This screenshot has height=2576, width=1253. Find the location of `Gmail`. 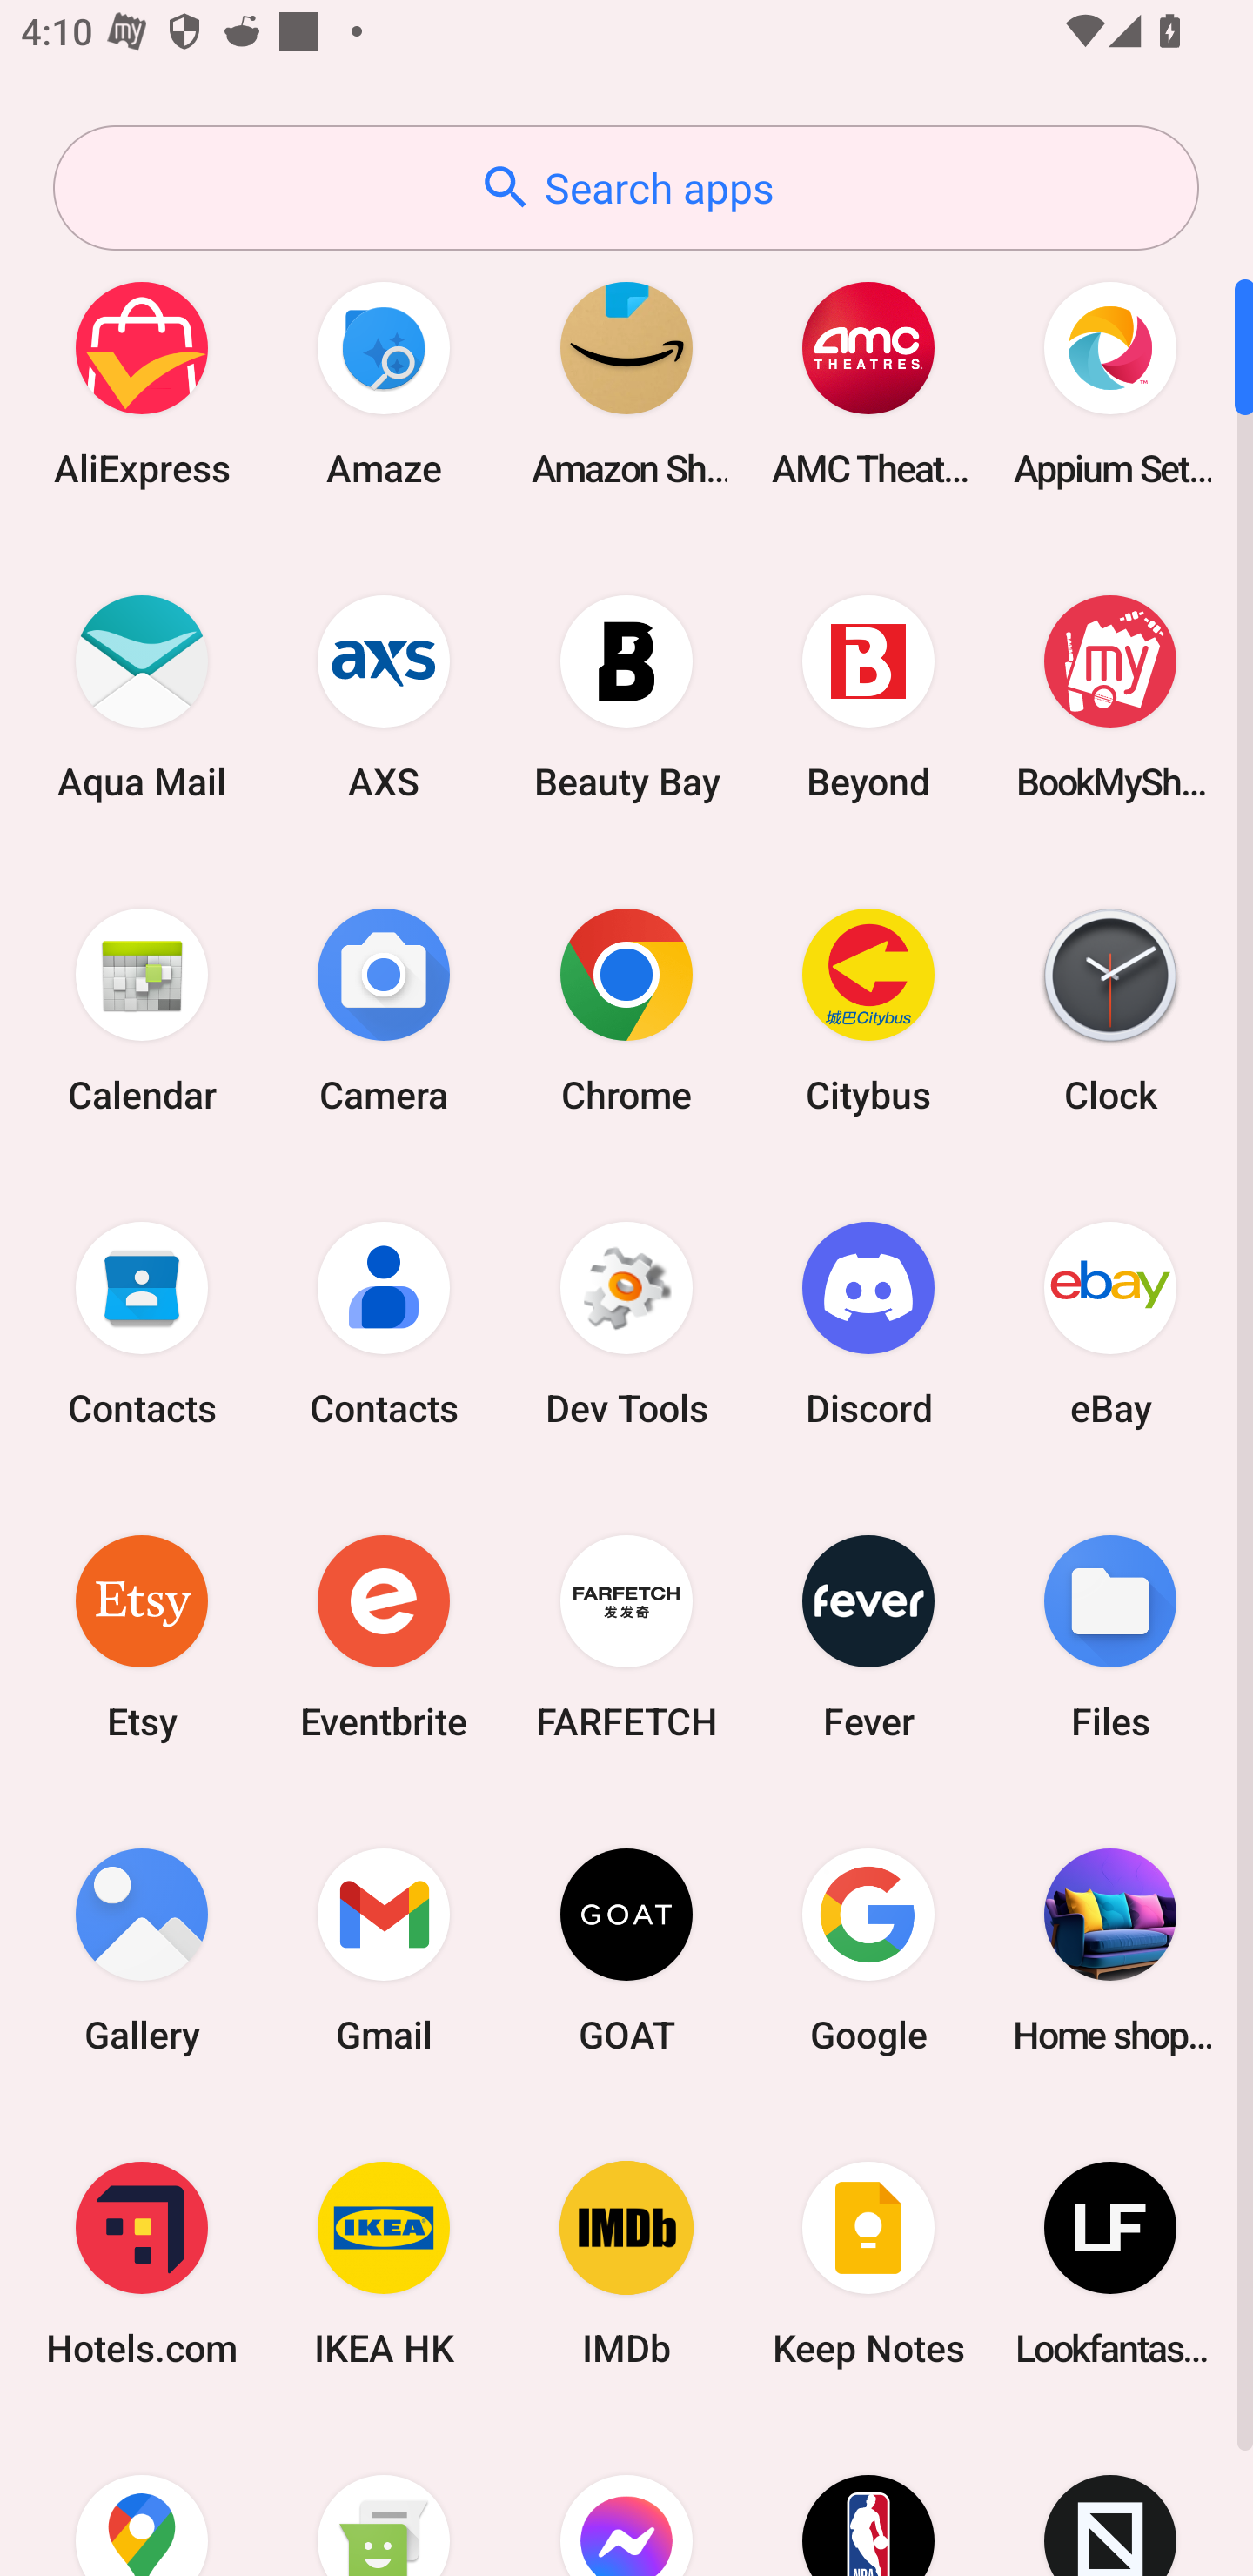

Gmail is located at coordinates (384, 1949).